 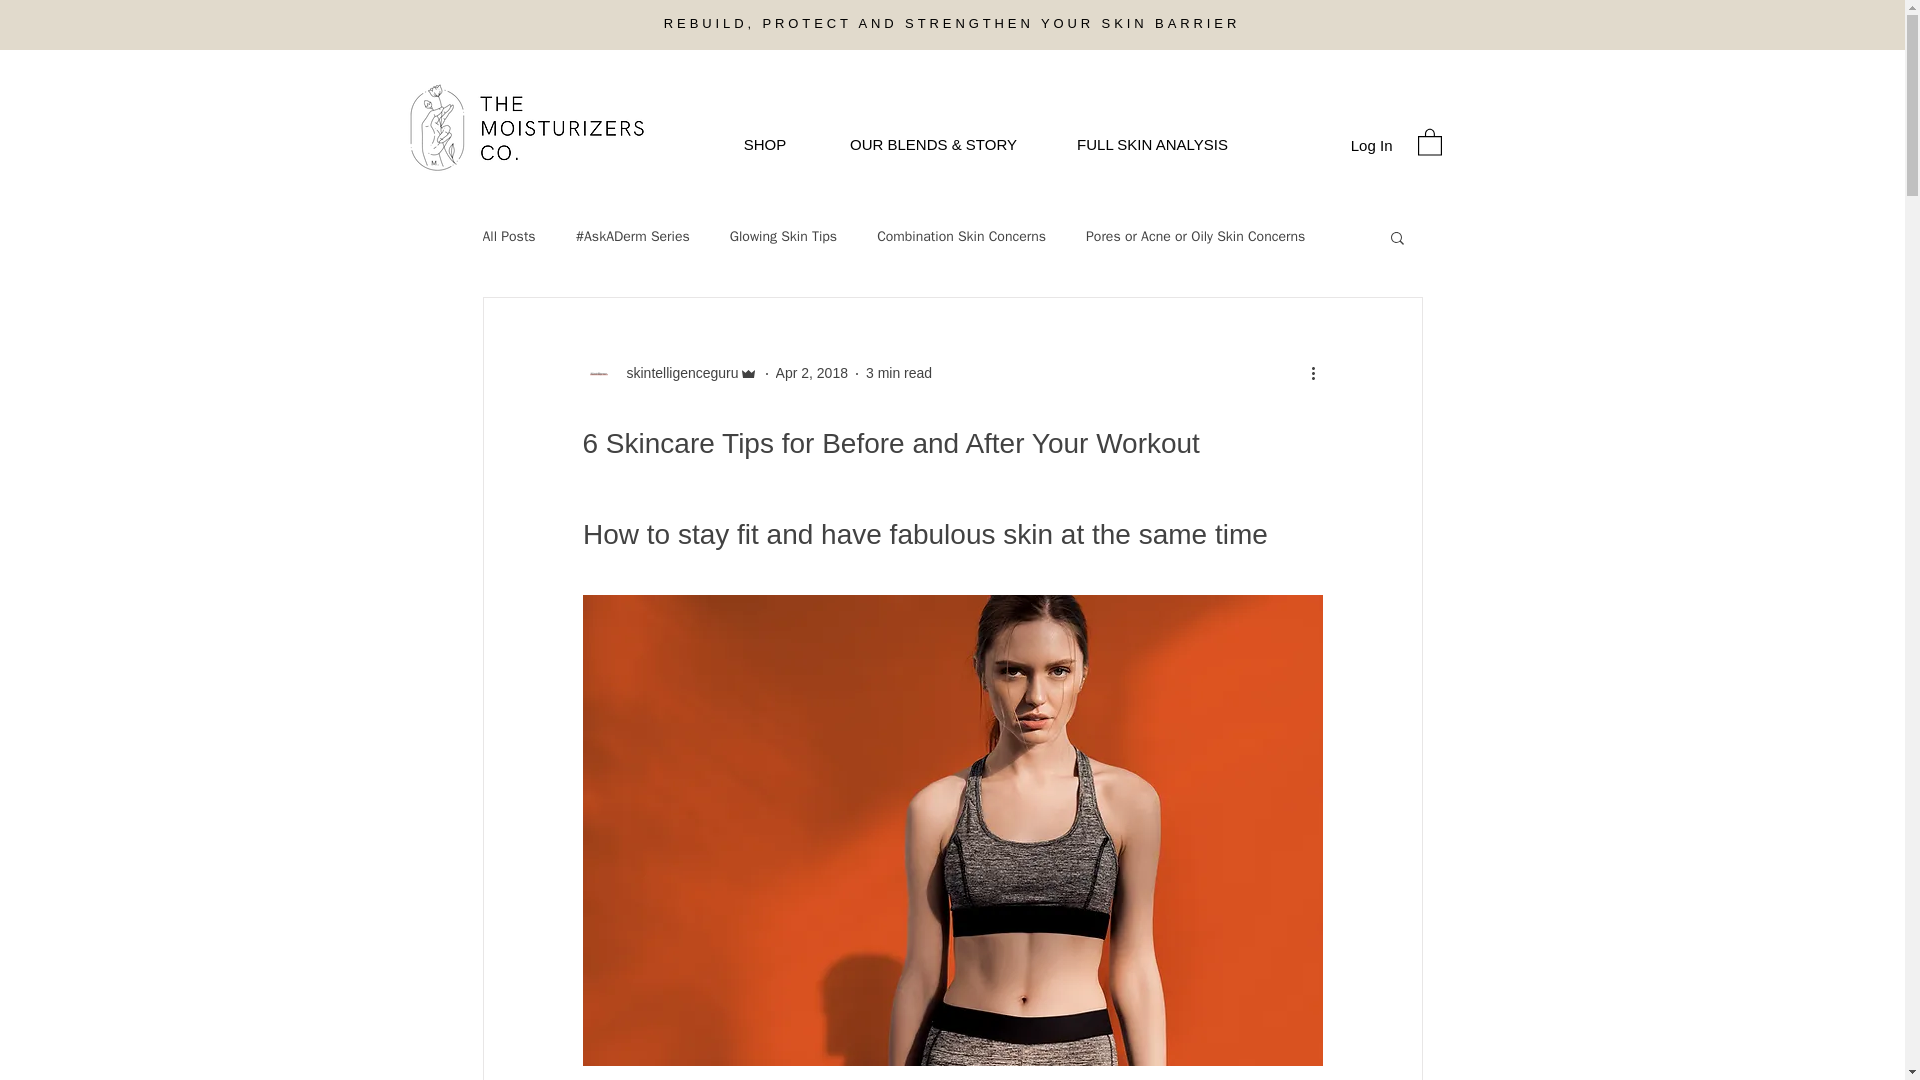 I want to click on FULL SKIN ANALYSIS, so click(x=1152, y=144).